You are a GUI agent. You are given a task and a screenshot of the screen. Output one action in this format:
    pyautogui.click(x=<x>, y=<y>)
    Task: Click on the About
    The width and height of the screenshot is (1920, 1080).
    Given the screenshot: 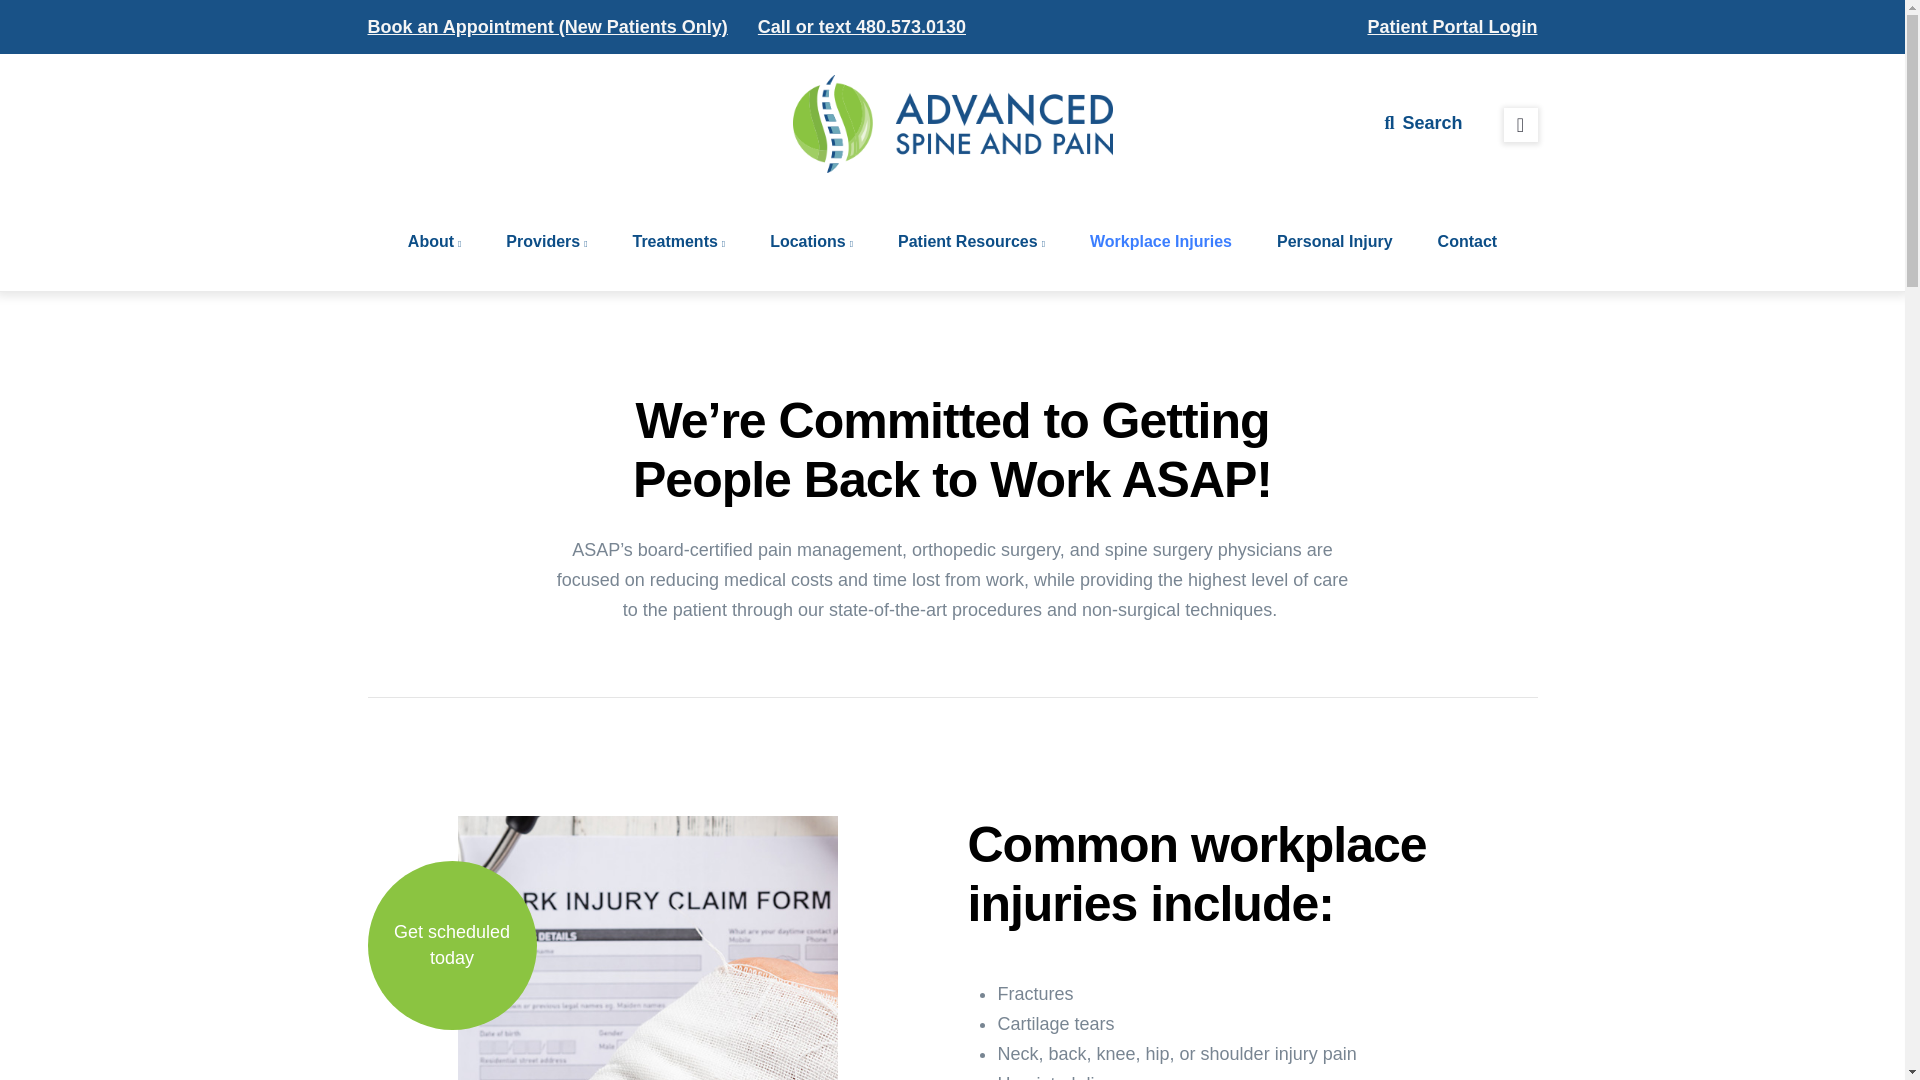 What is the action you would take?
    pyautogui.click(x=434, y=242)
    